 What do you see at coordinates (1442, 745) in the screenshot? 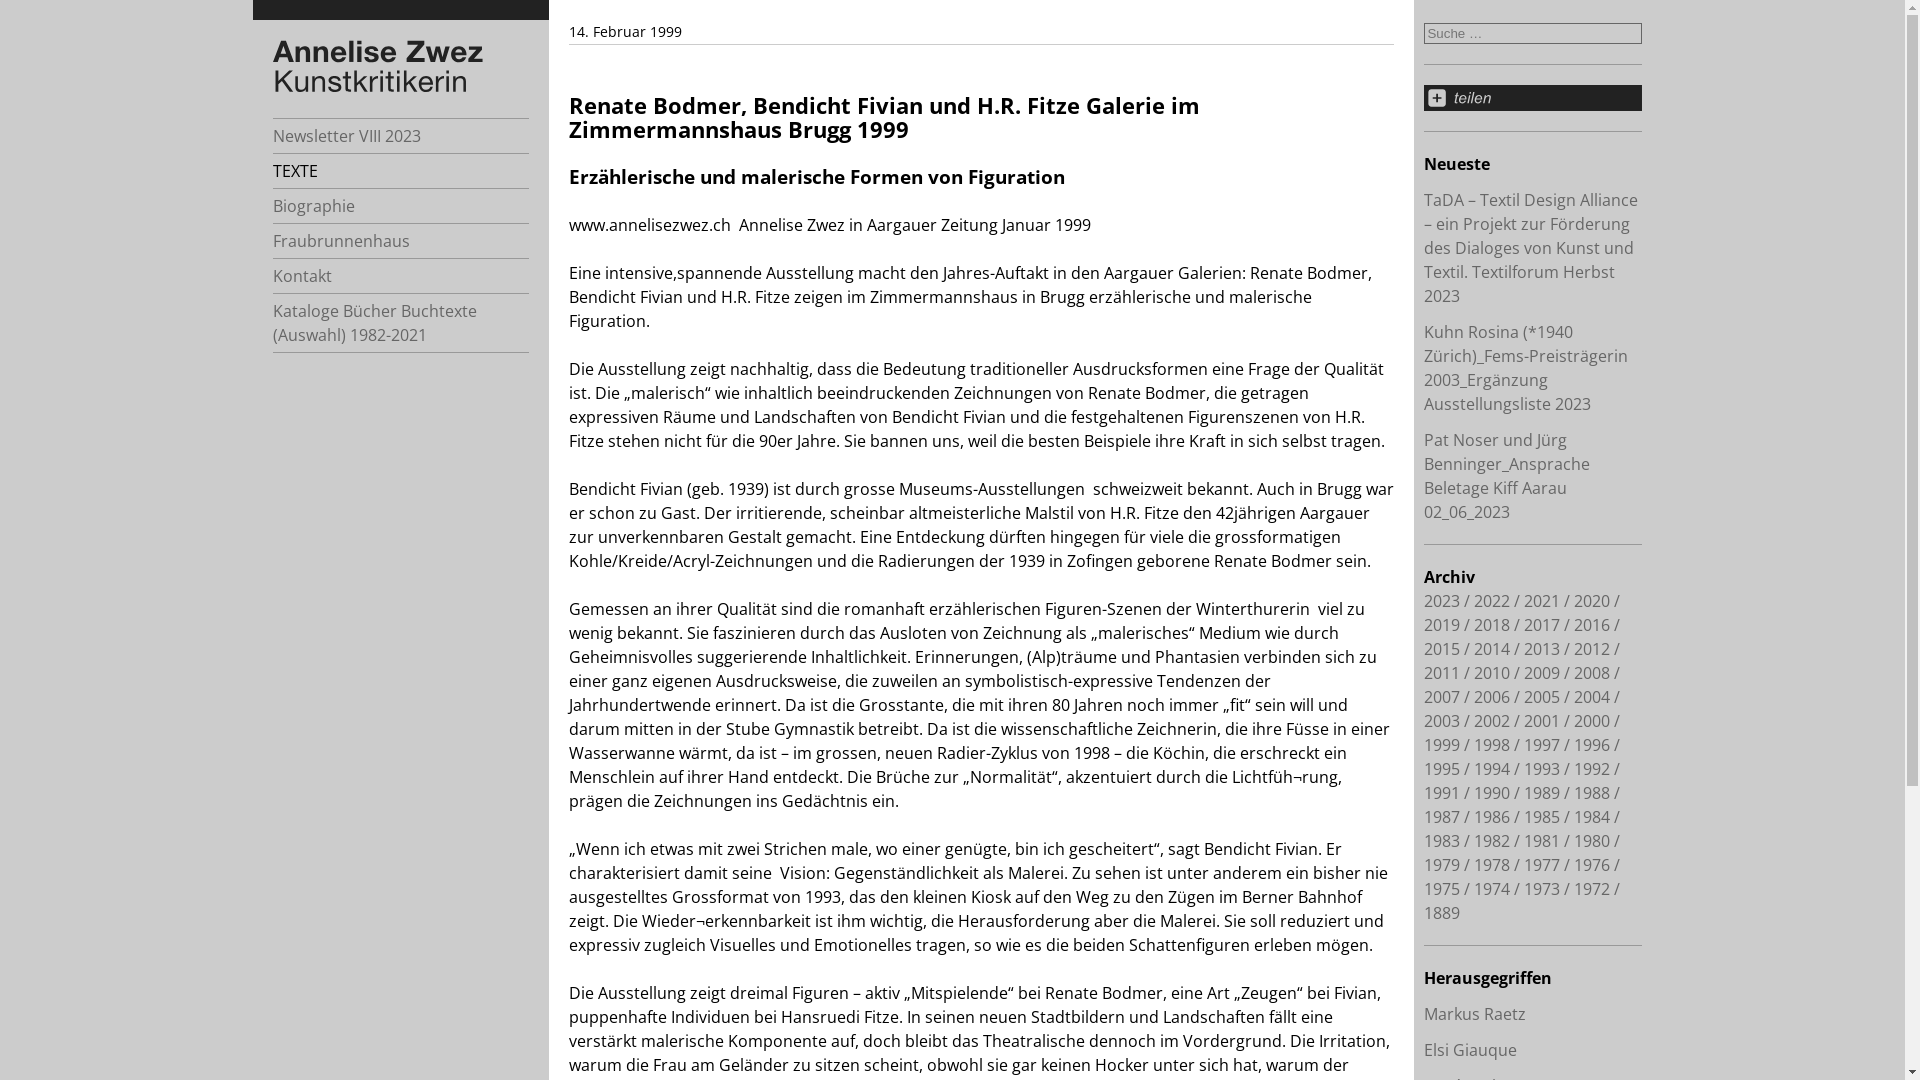
I see `1999` at bounding box center [1442, 745].